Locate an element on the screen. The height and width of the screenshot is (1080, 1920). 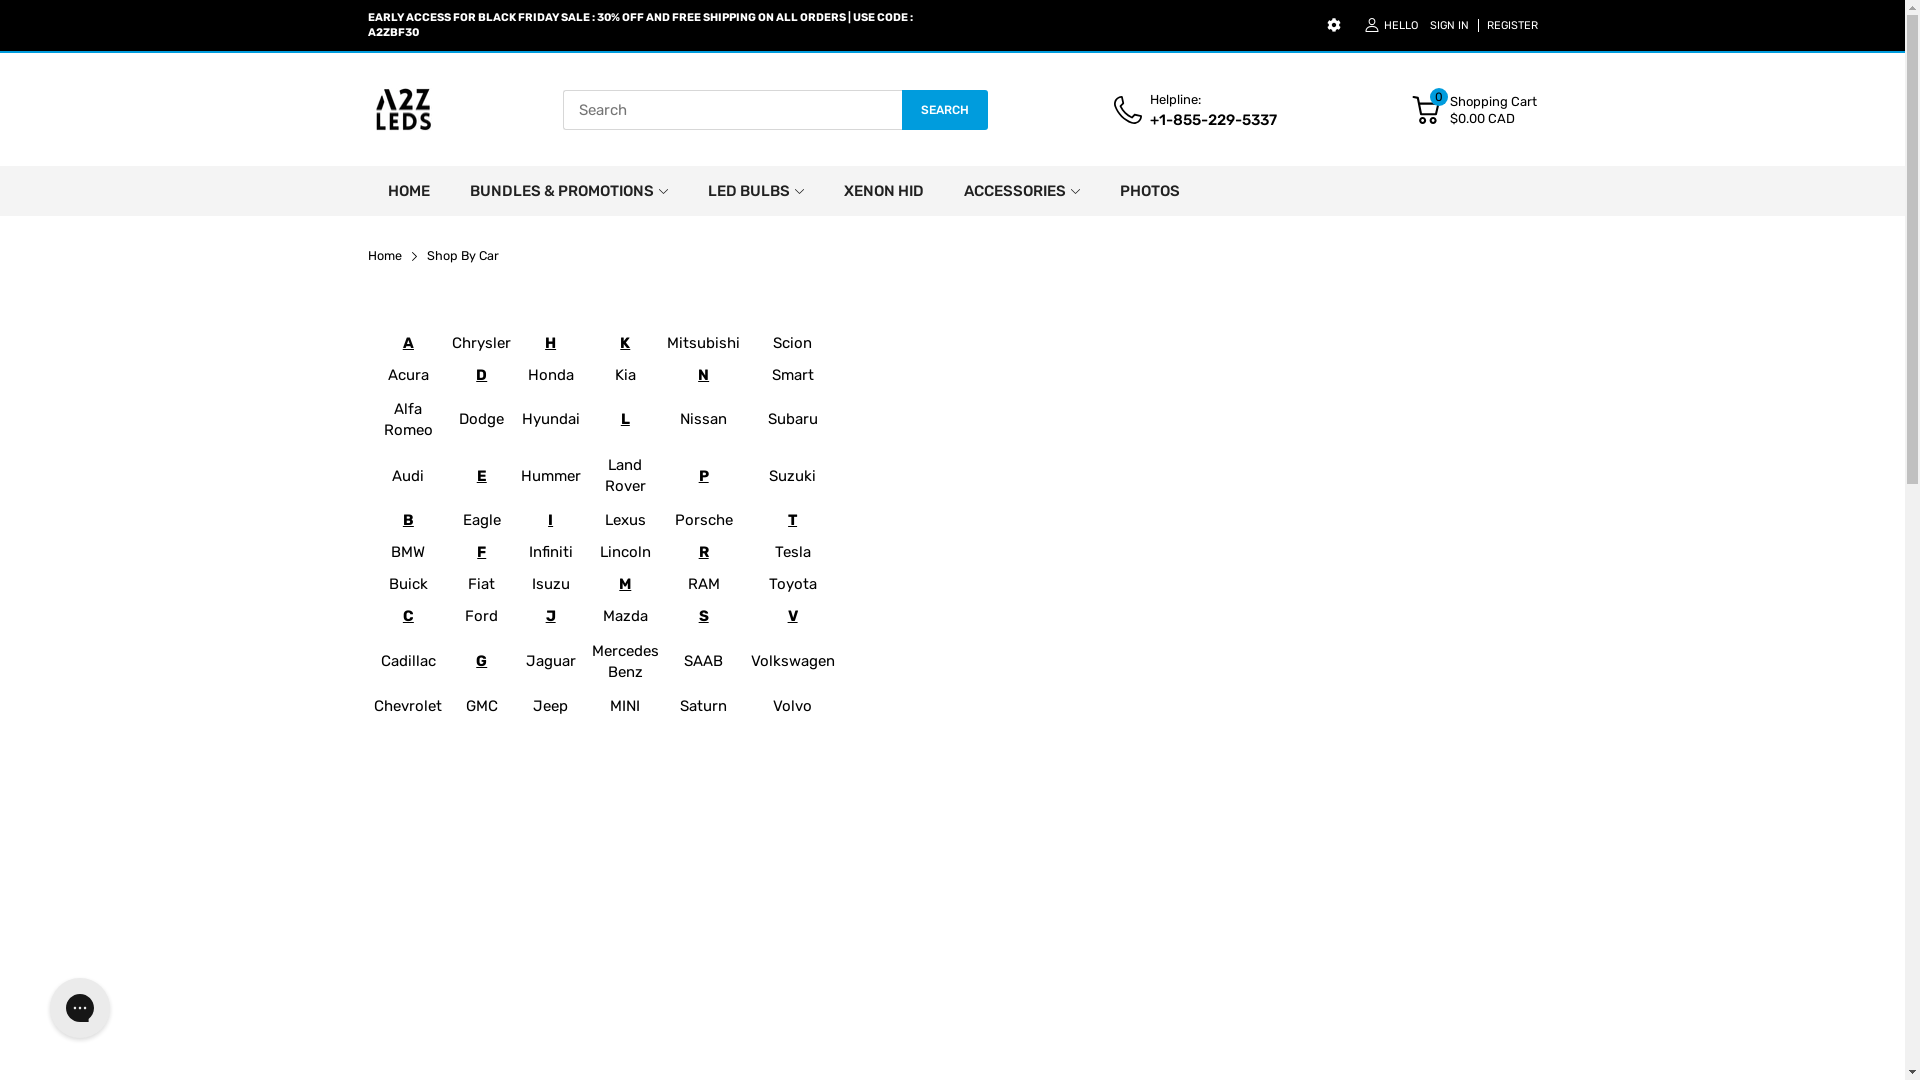
Gorgias live chat messenger is located at coordinates (80, 1008).